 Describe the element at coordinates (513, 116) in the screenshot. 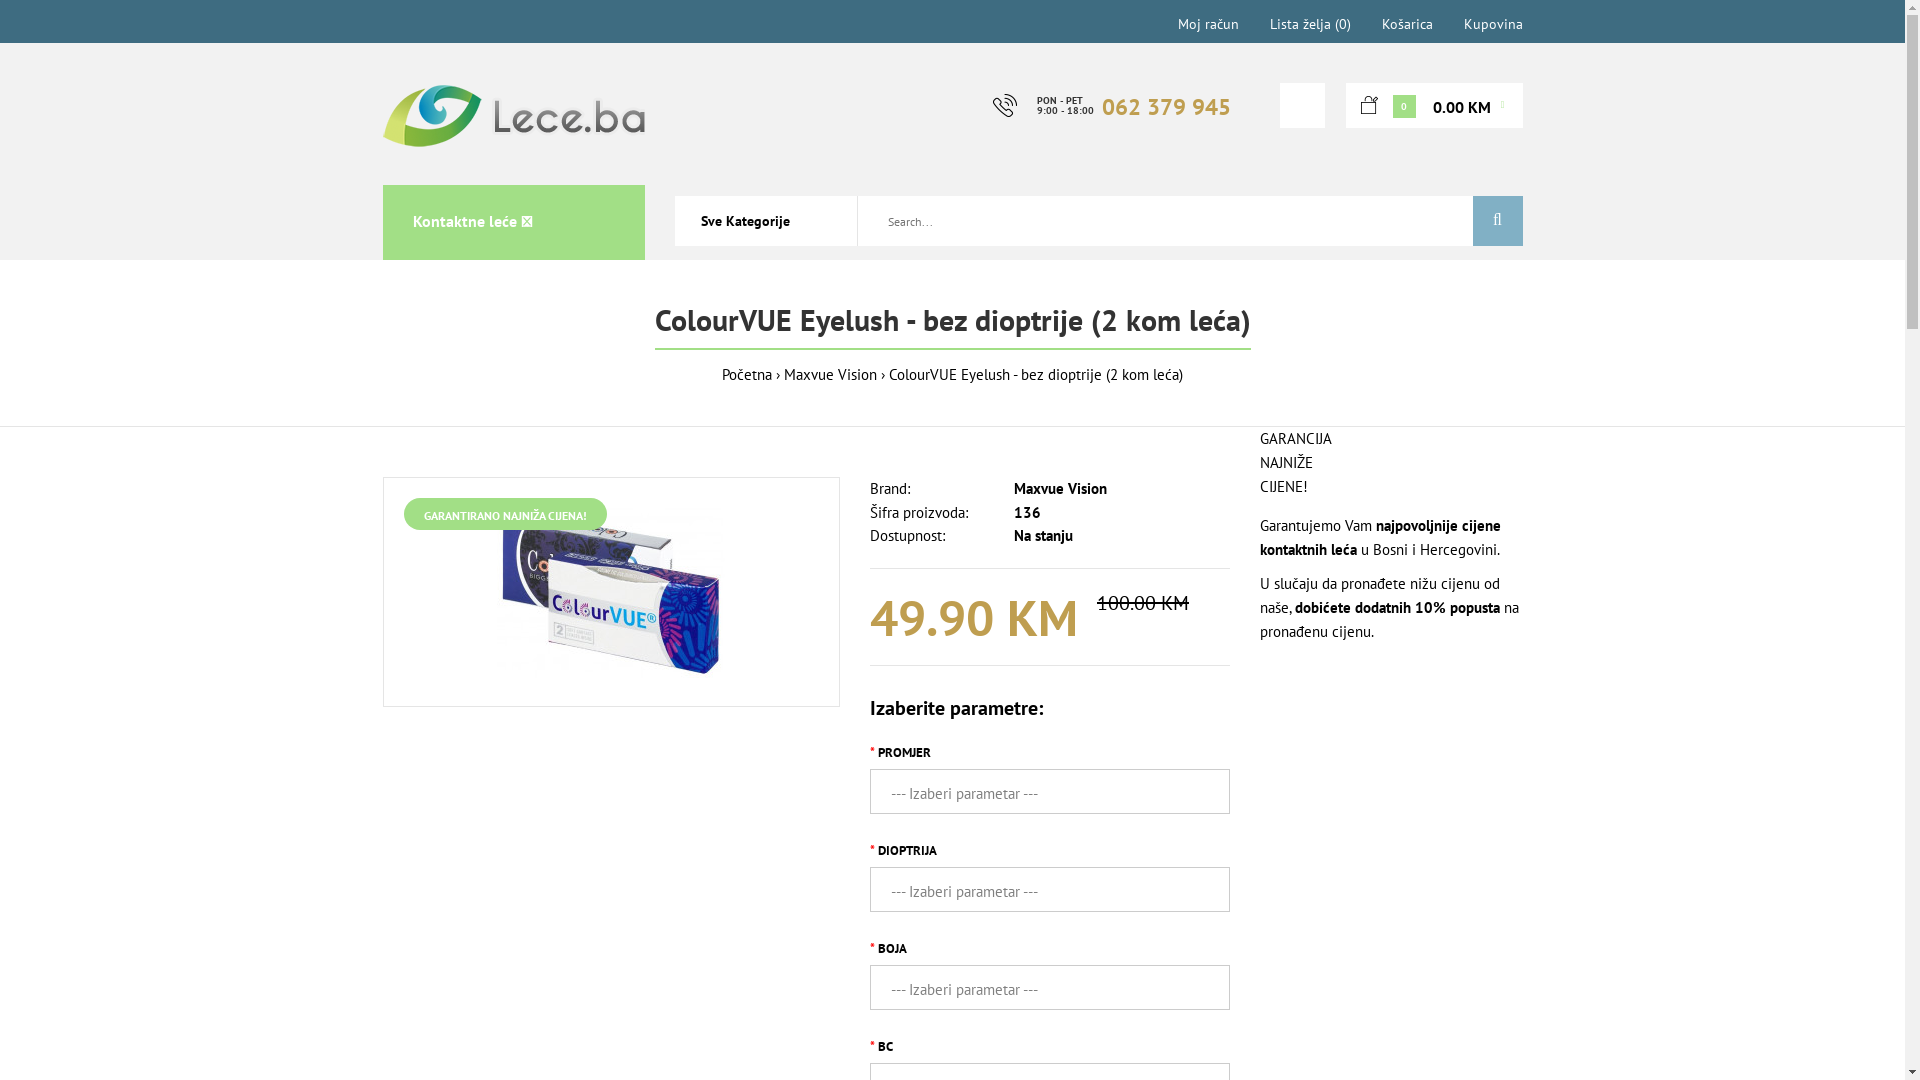

I see `Lece.ba ` at that location.